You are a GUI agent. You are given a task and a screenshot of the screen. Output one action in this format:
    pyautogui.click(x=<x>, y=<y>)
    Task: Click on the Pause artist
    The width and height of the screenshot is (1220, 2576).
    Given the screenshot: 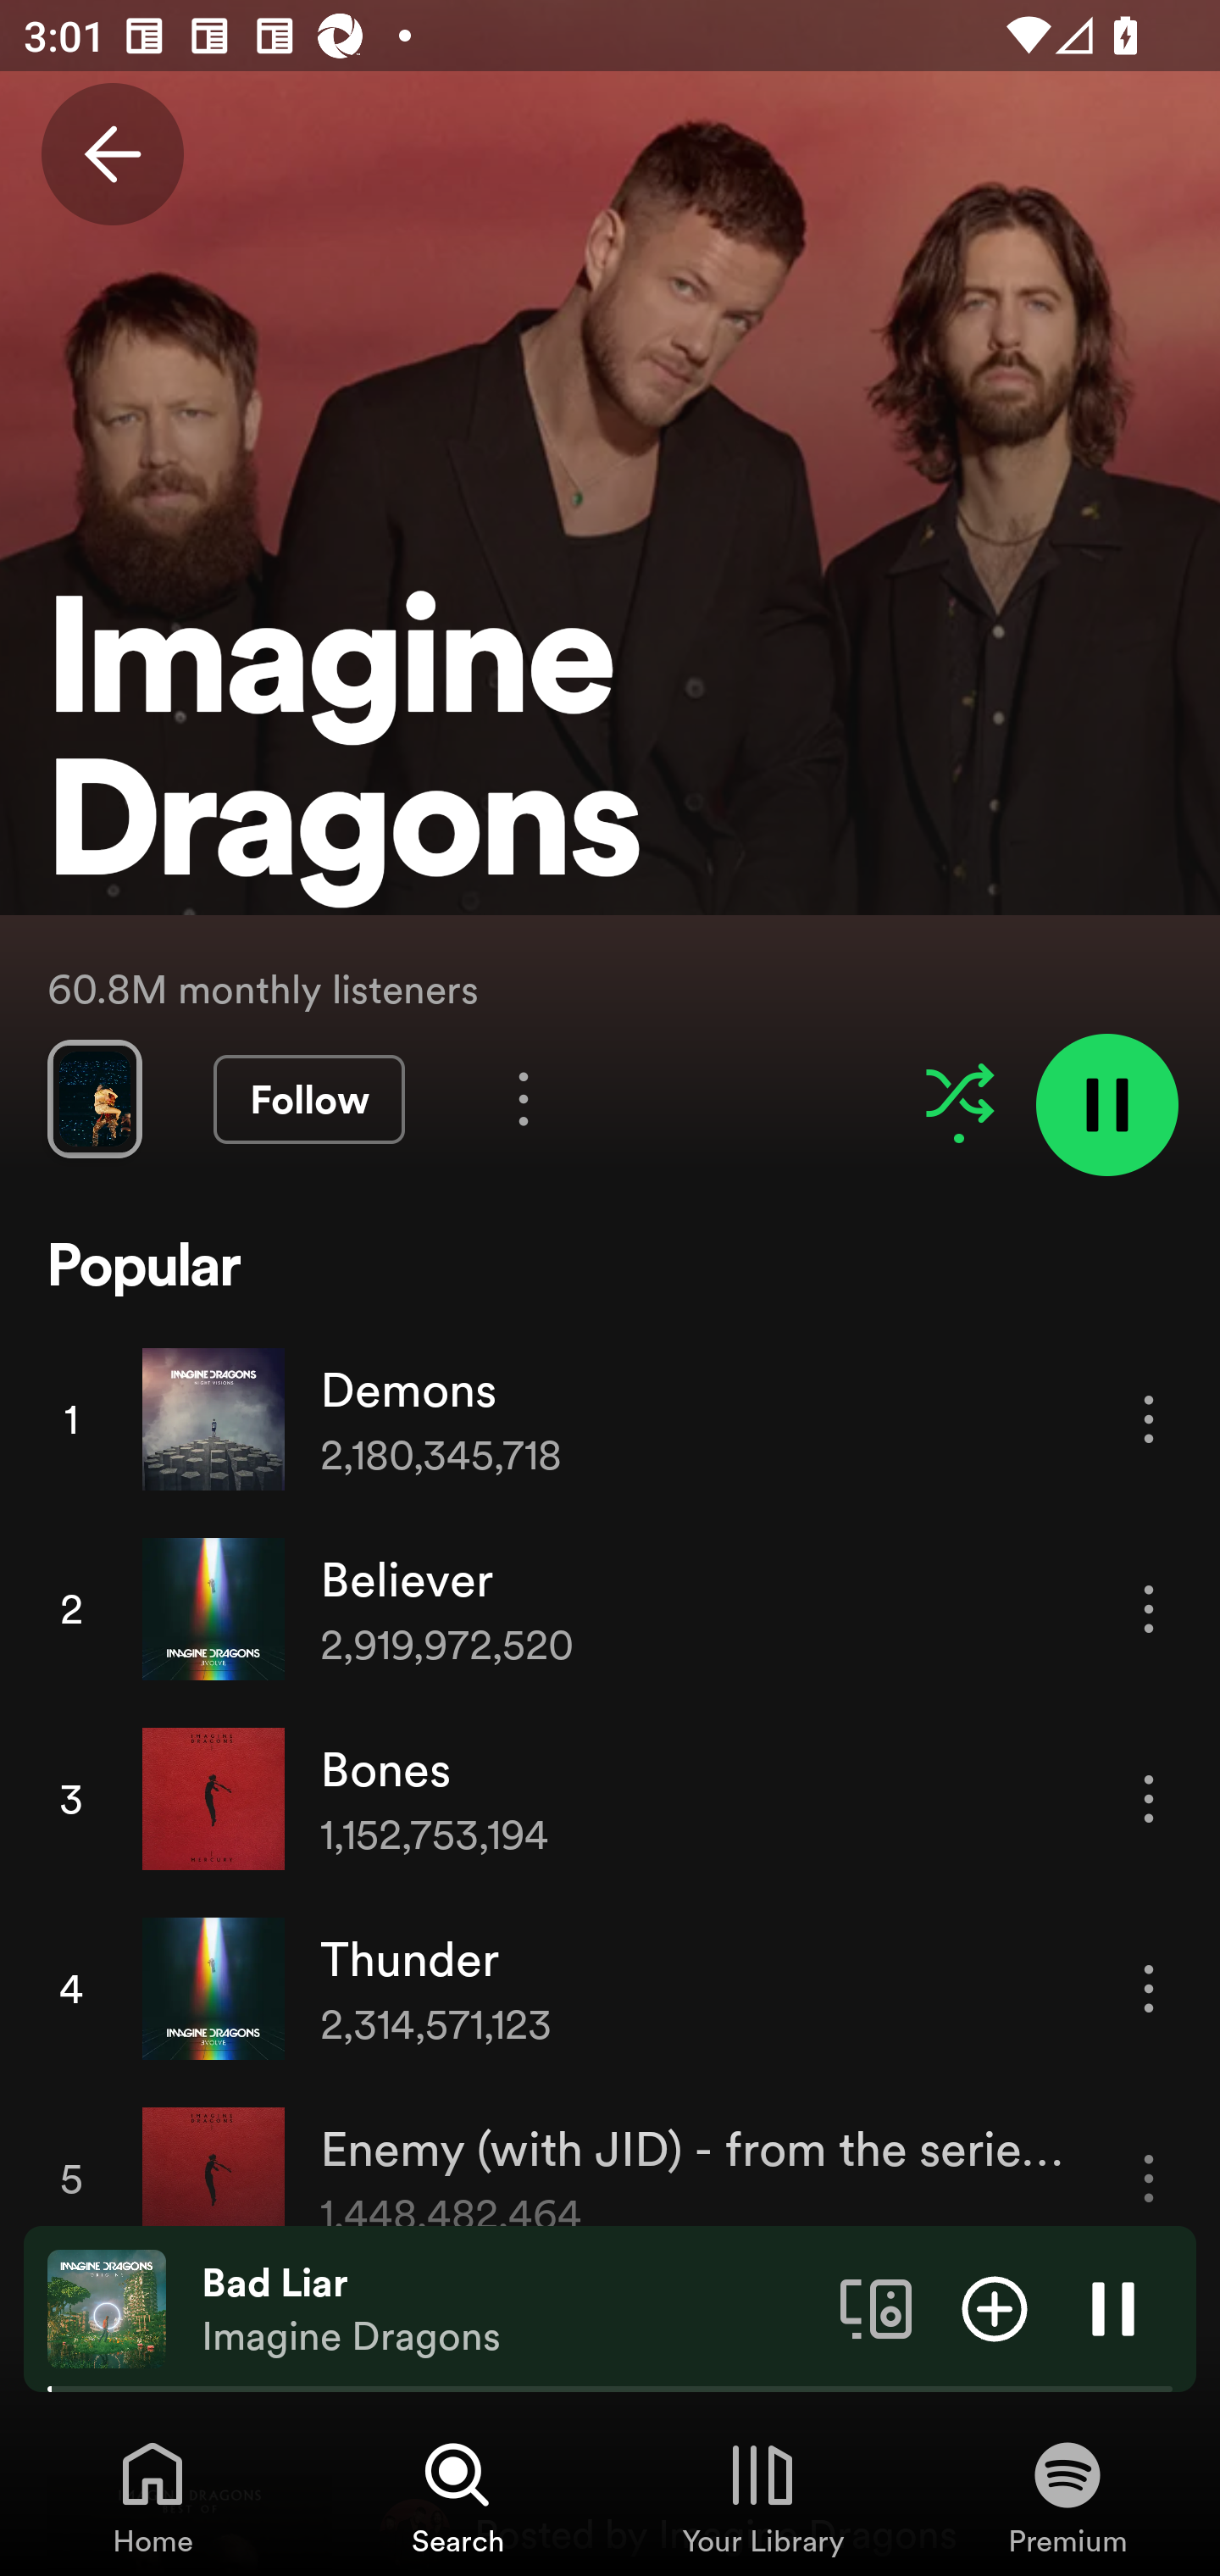 What is the action you would take?
    pyautogui.click(x=1106, y=1105)
    